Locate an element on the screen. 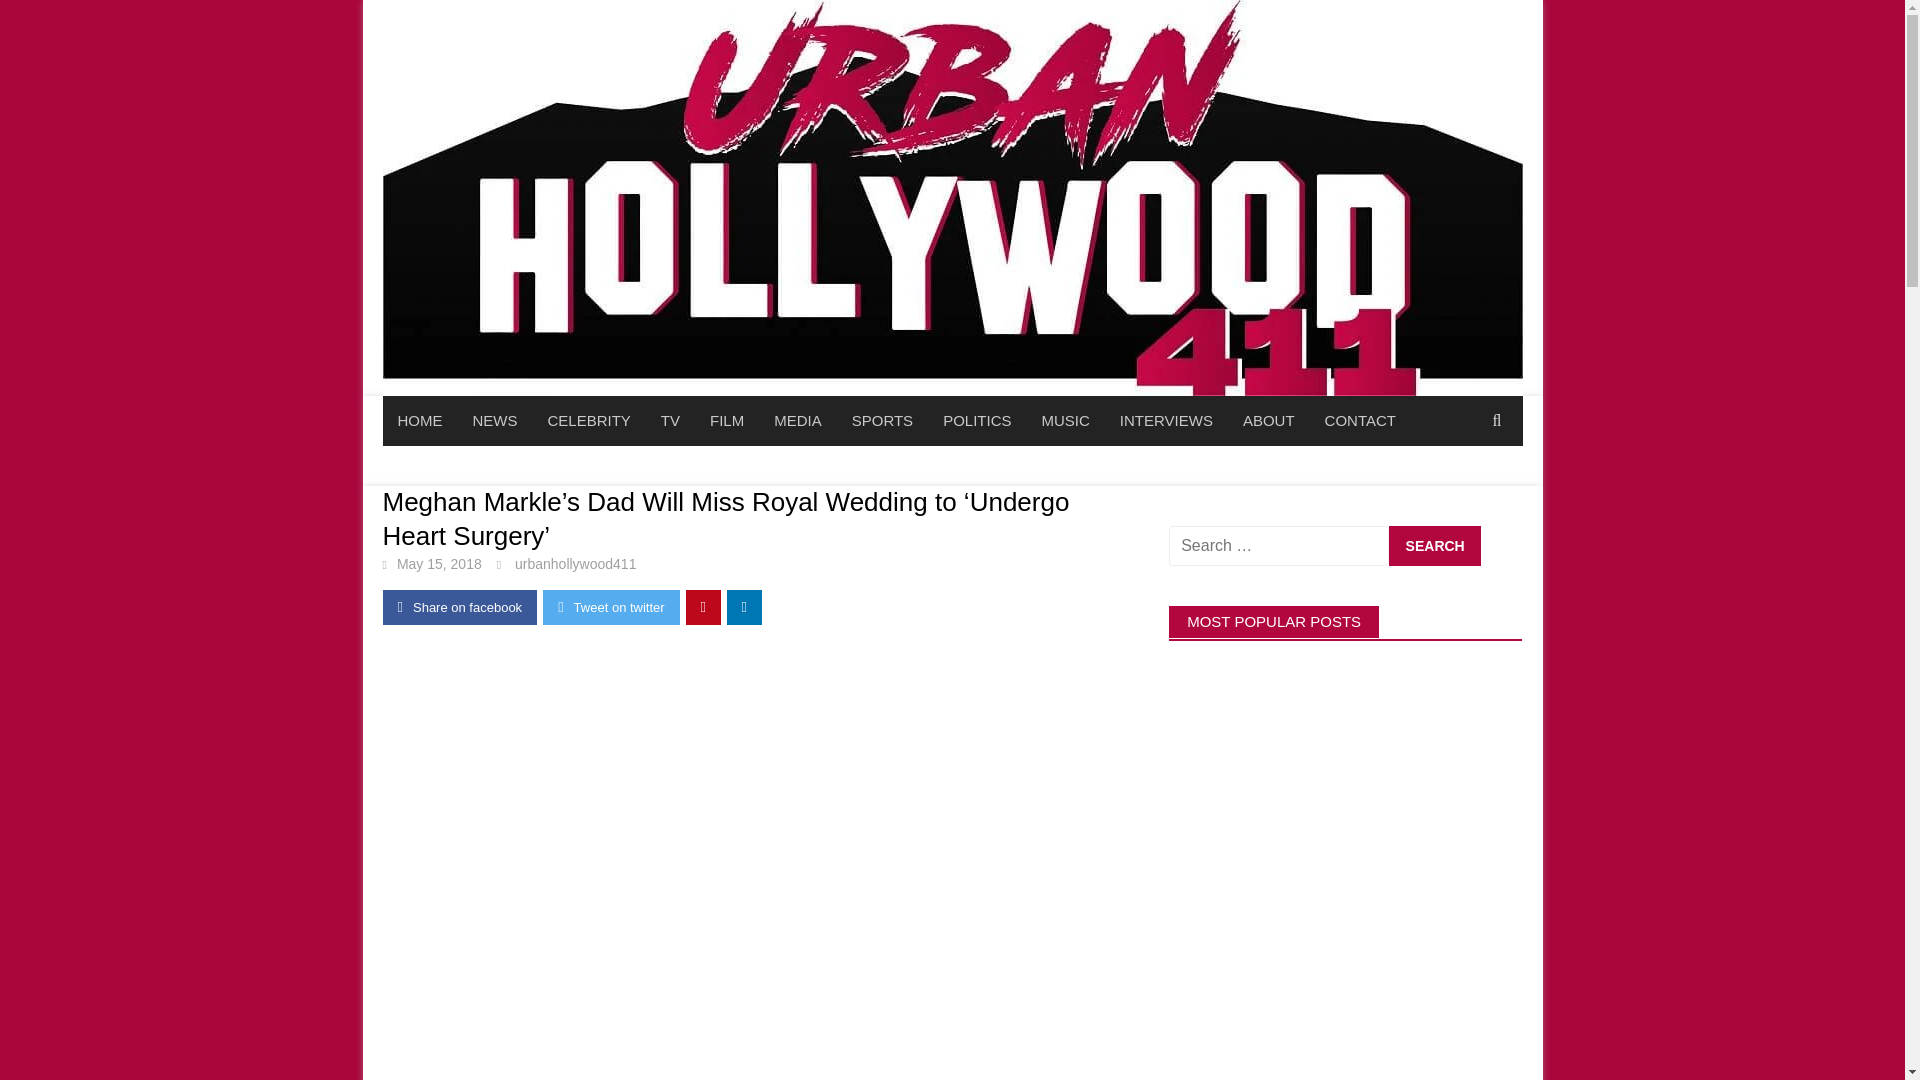 The height and width of the screenshot is (1080, 1920). MEDIA is located at coordinates (798, 421).